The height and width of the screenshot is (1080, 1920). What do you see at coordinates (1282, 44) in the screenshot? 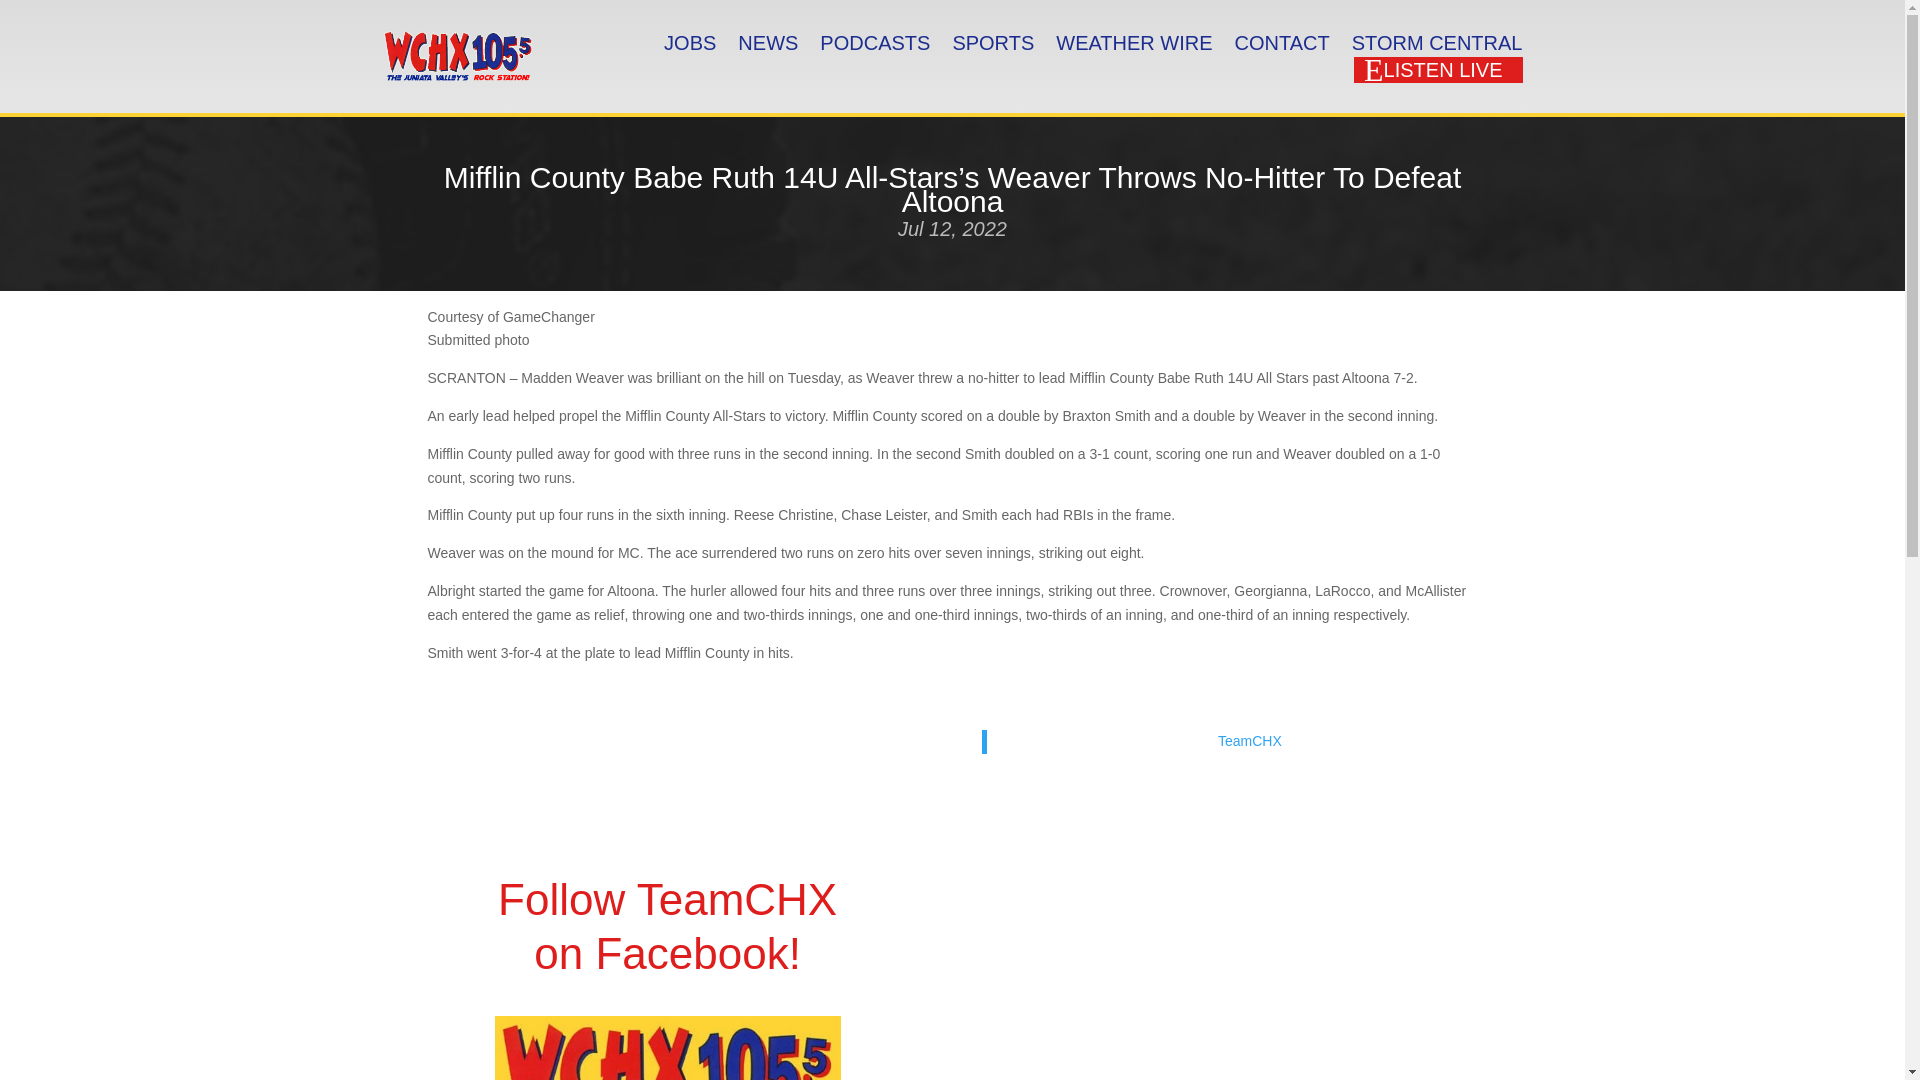
I see `CONTACT` at bounding box center [1282, 44].